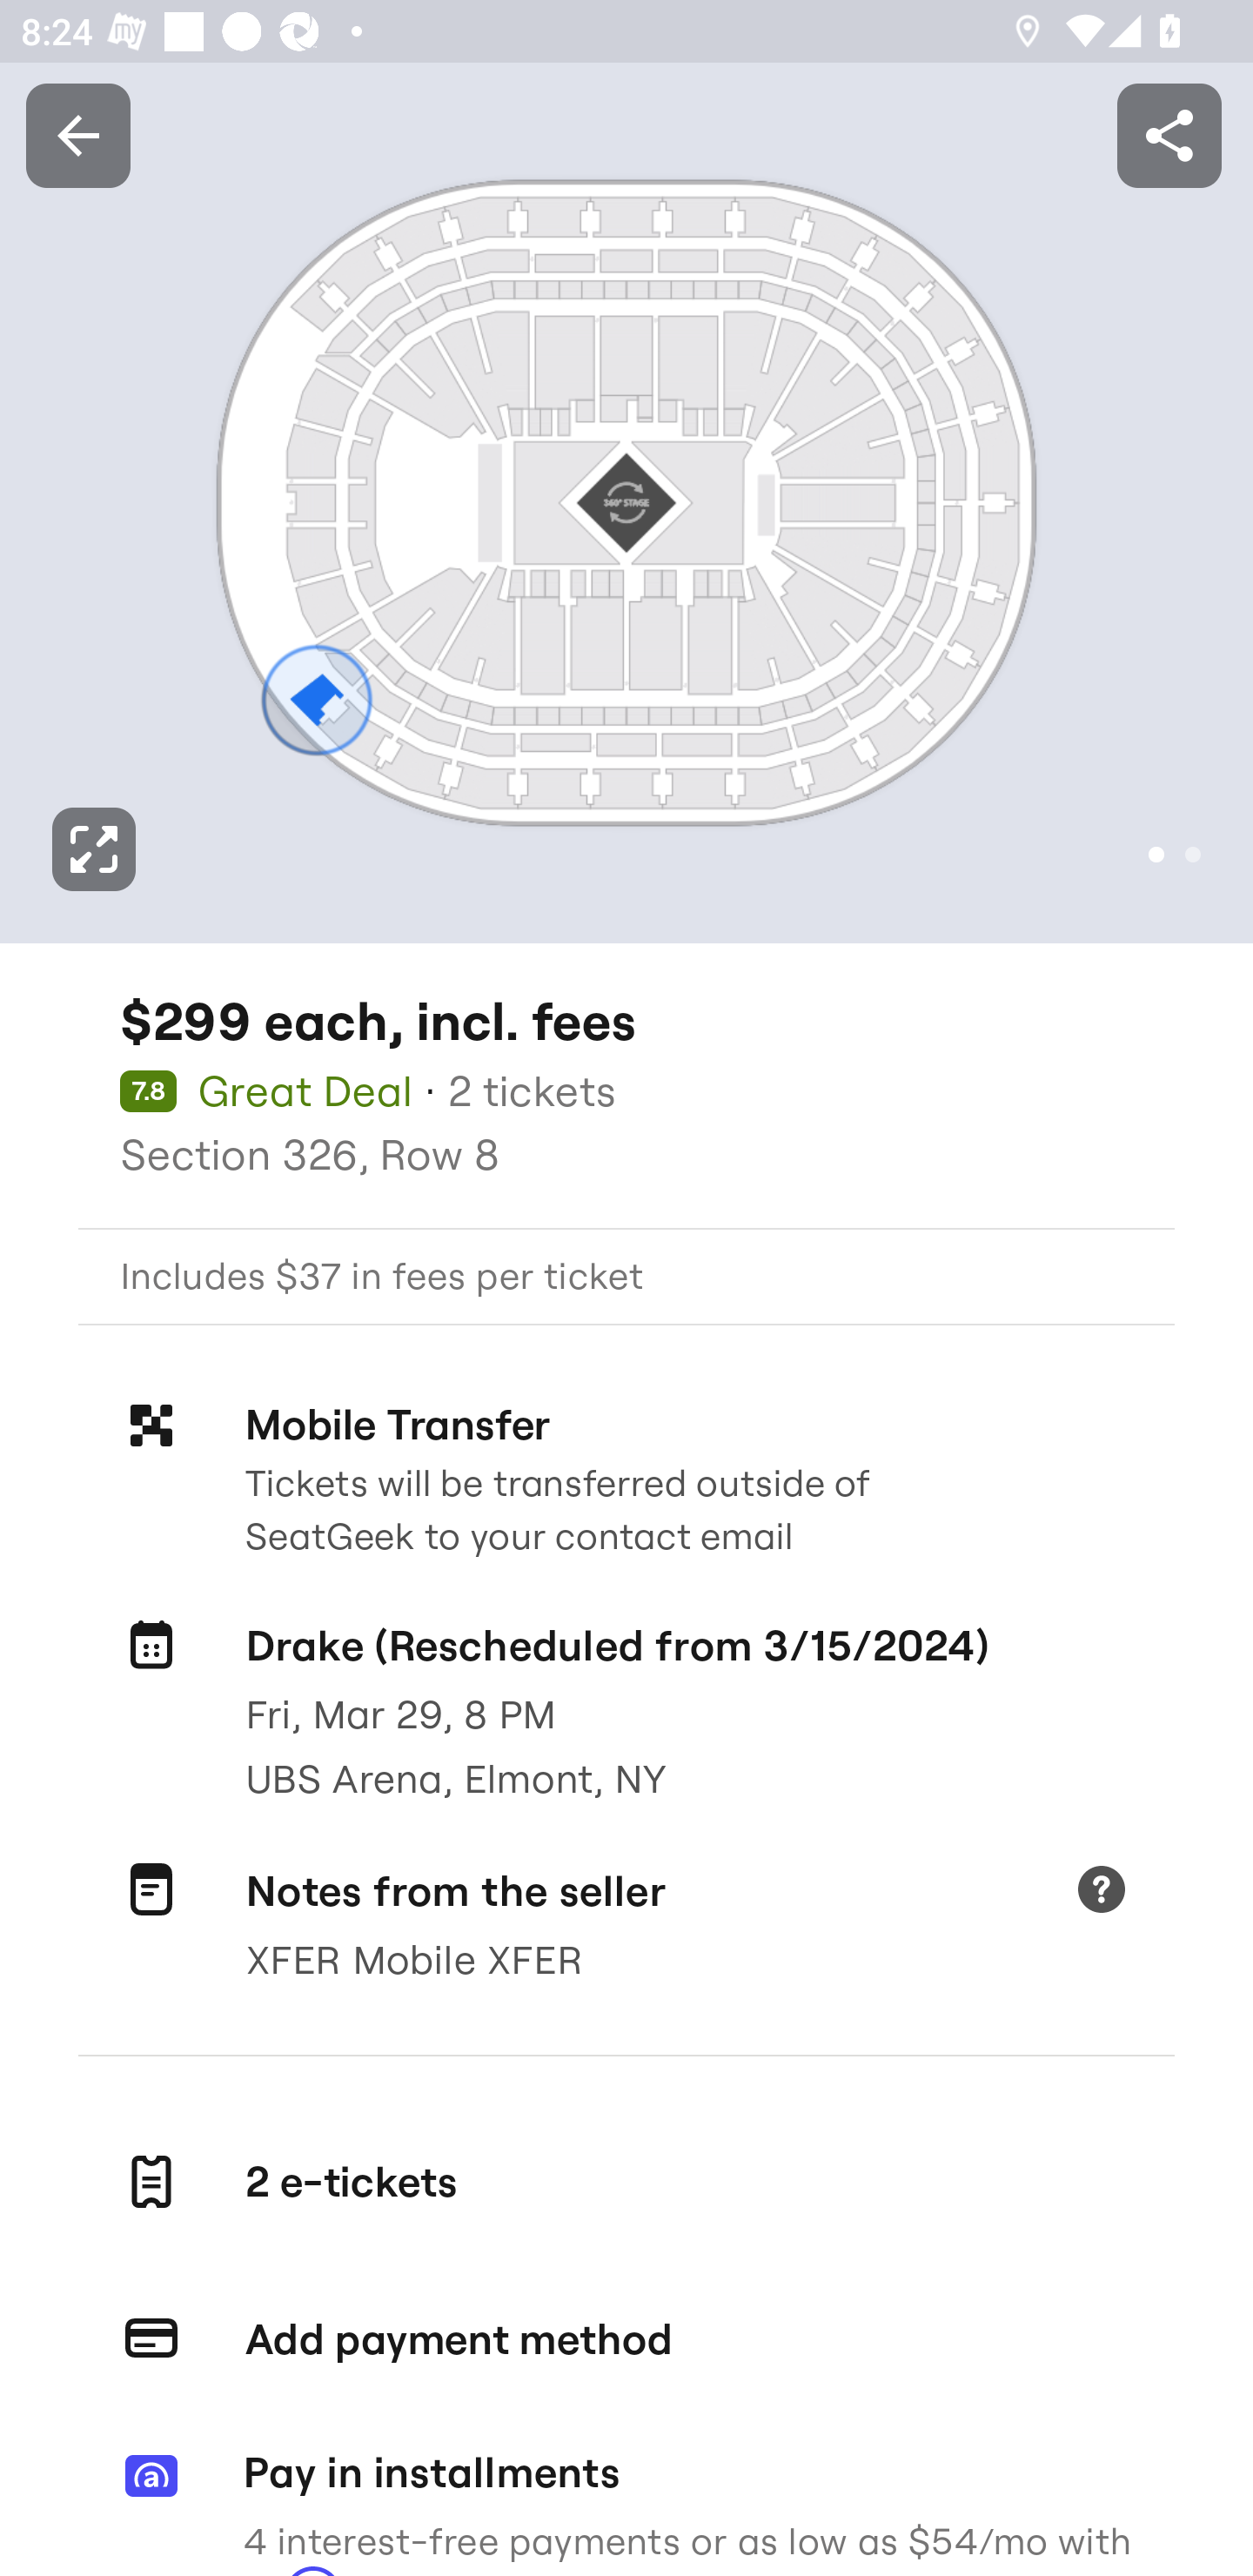 The height and width of the screenshot is (2576, 1253). Describe the element at coordinates (94, 849) in the screenshot. I see `Expand image to fullscreen` at that location.